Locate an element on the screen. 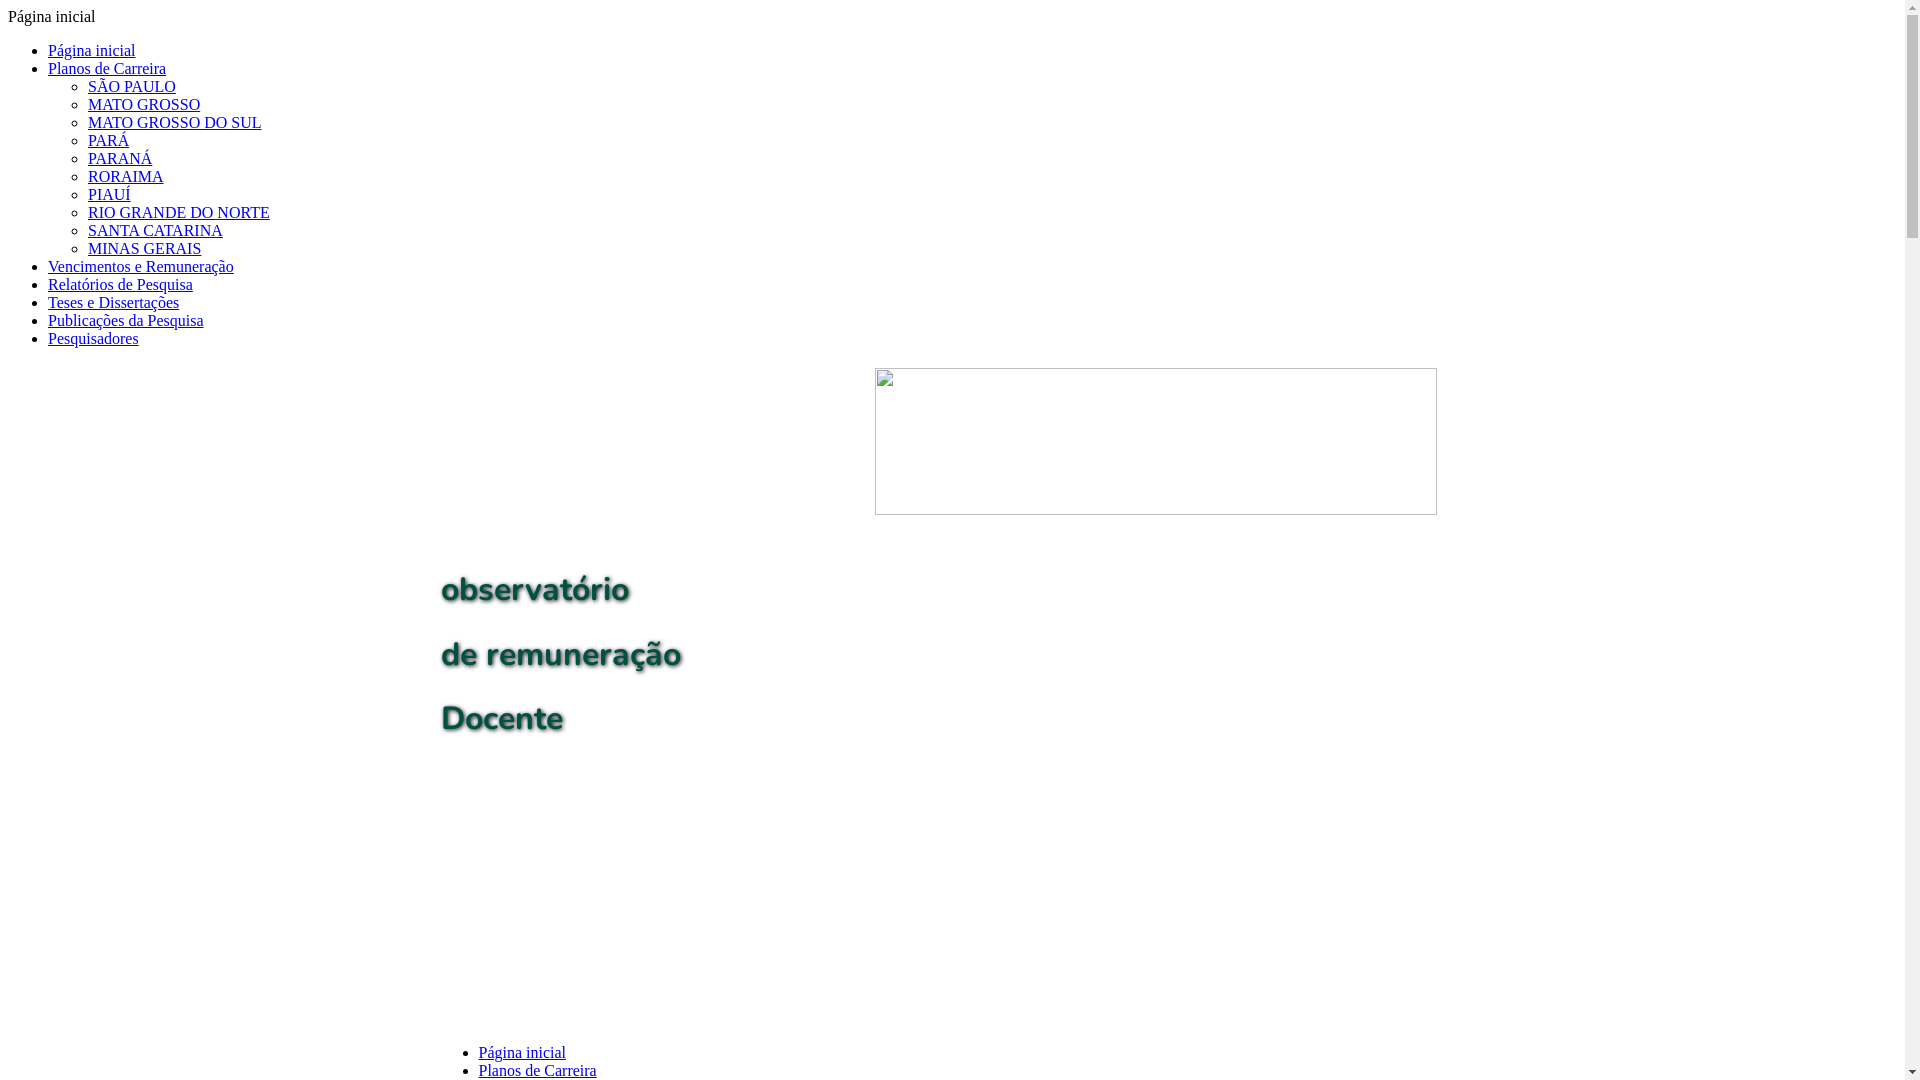 The height and width of the screenshot is (1080, 1920). MATO GROSSO DO SUL is located at coordinates (175, 122).